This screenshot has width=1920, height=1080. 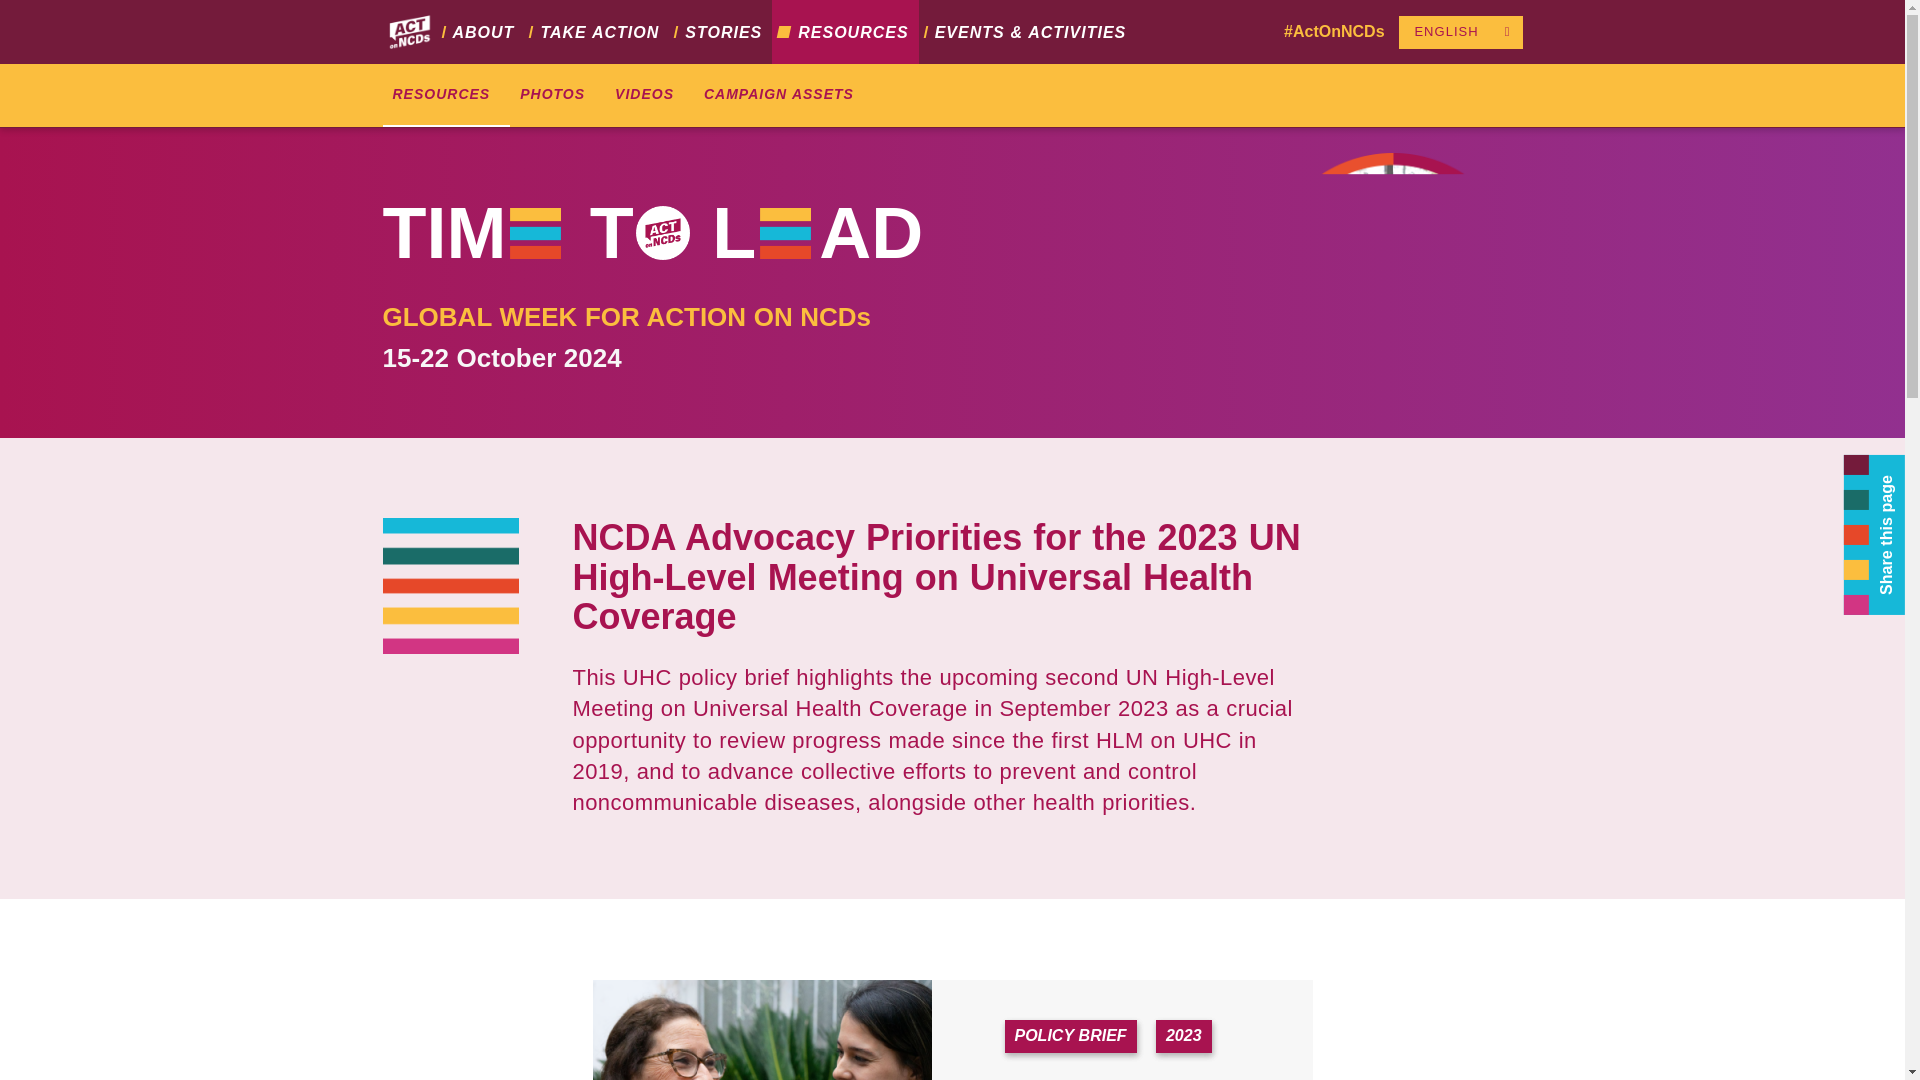 What do you see at coordinates (648, 96) in the screenshot?
I see `VIDEOS` at bounding box center [648, 96].